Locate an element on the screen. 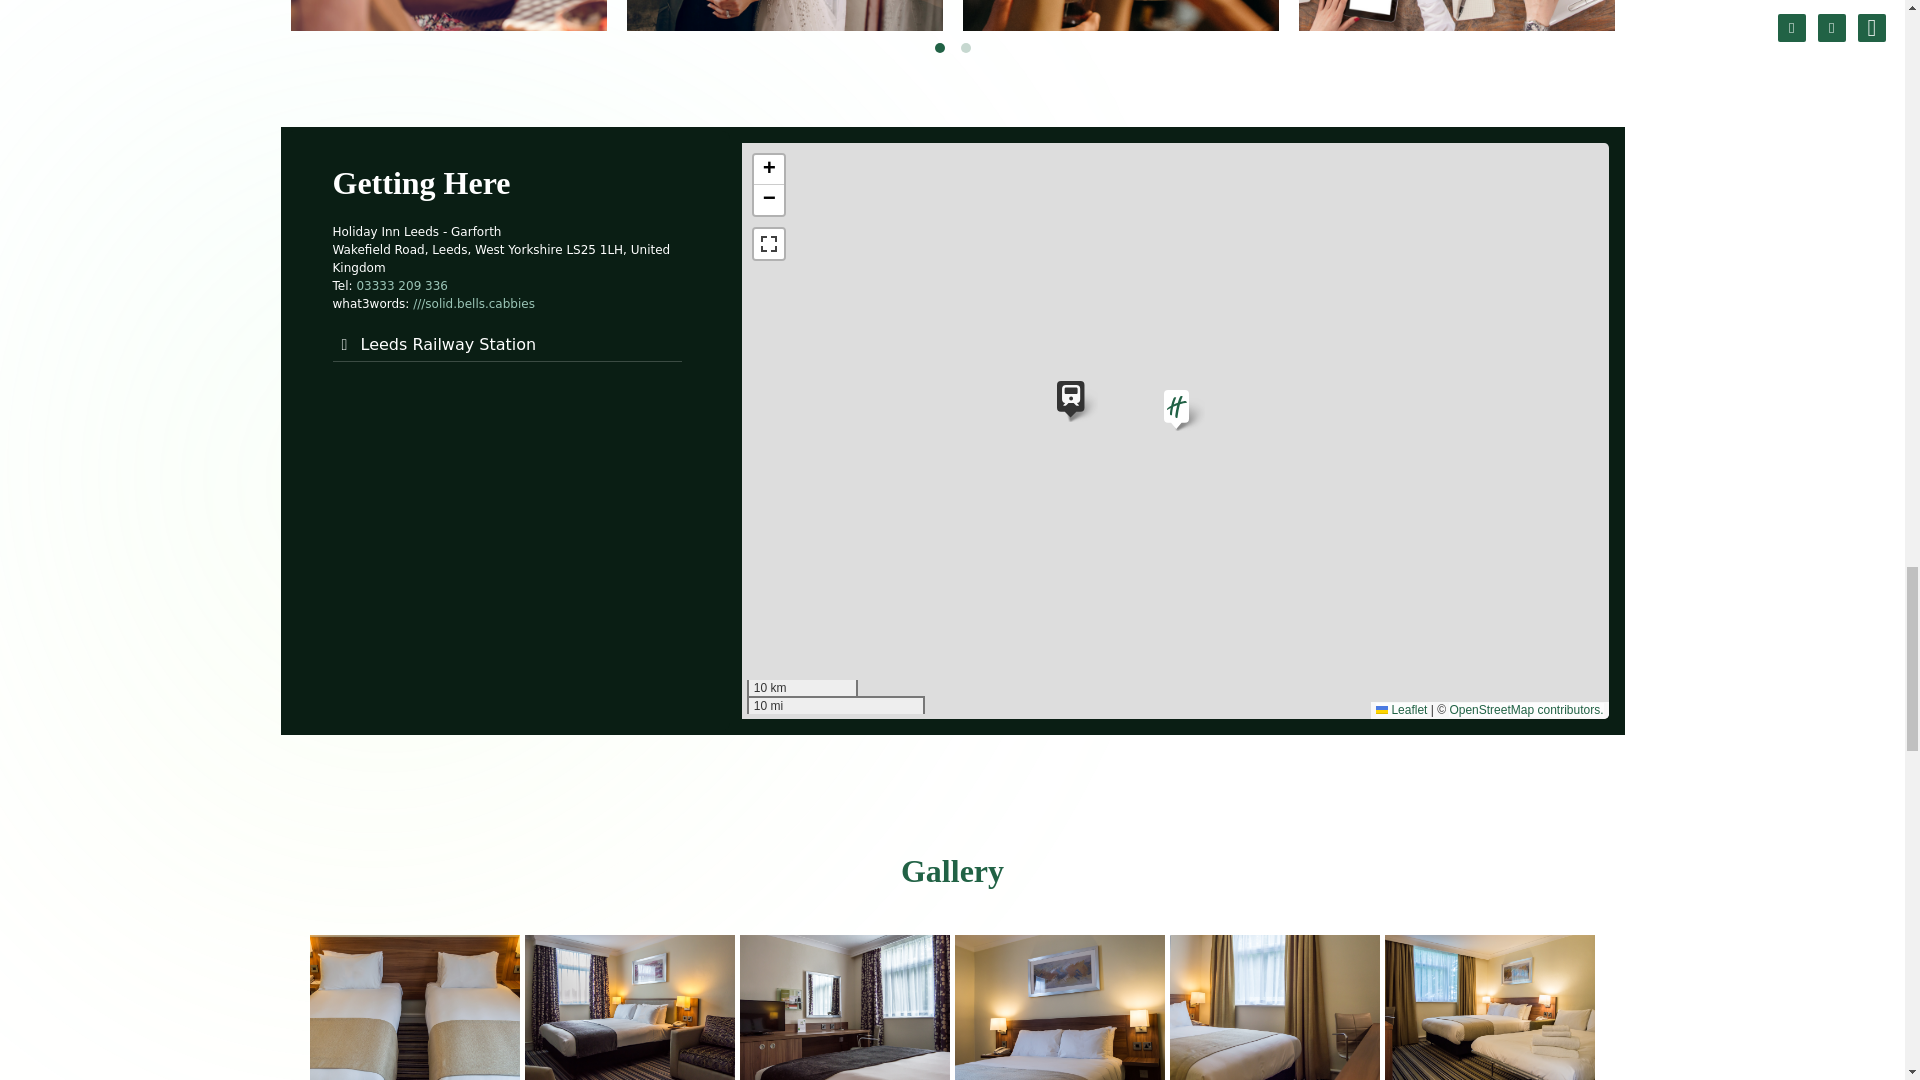 This screenshot has width=1920, height=1080. Zoom in is located at coordinates (768, 170).